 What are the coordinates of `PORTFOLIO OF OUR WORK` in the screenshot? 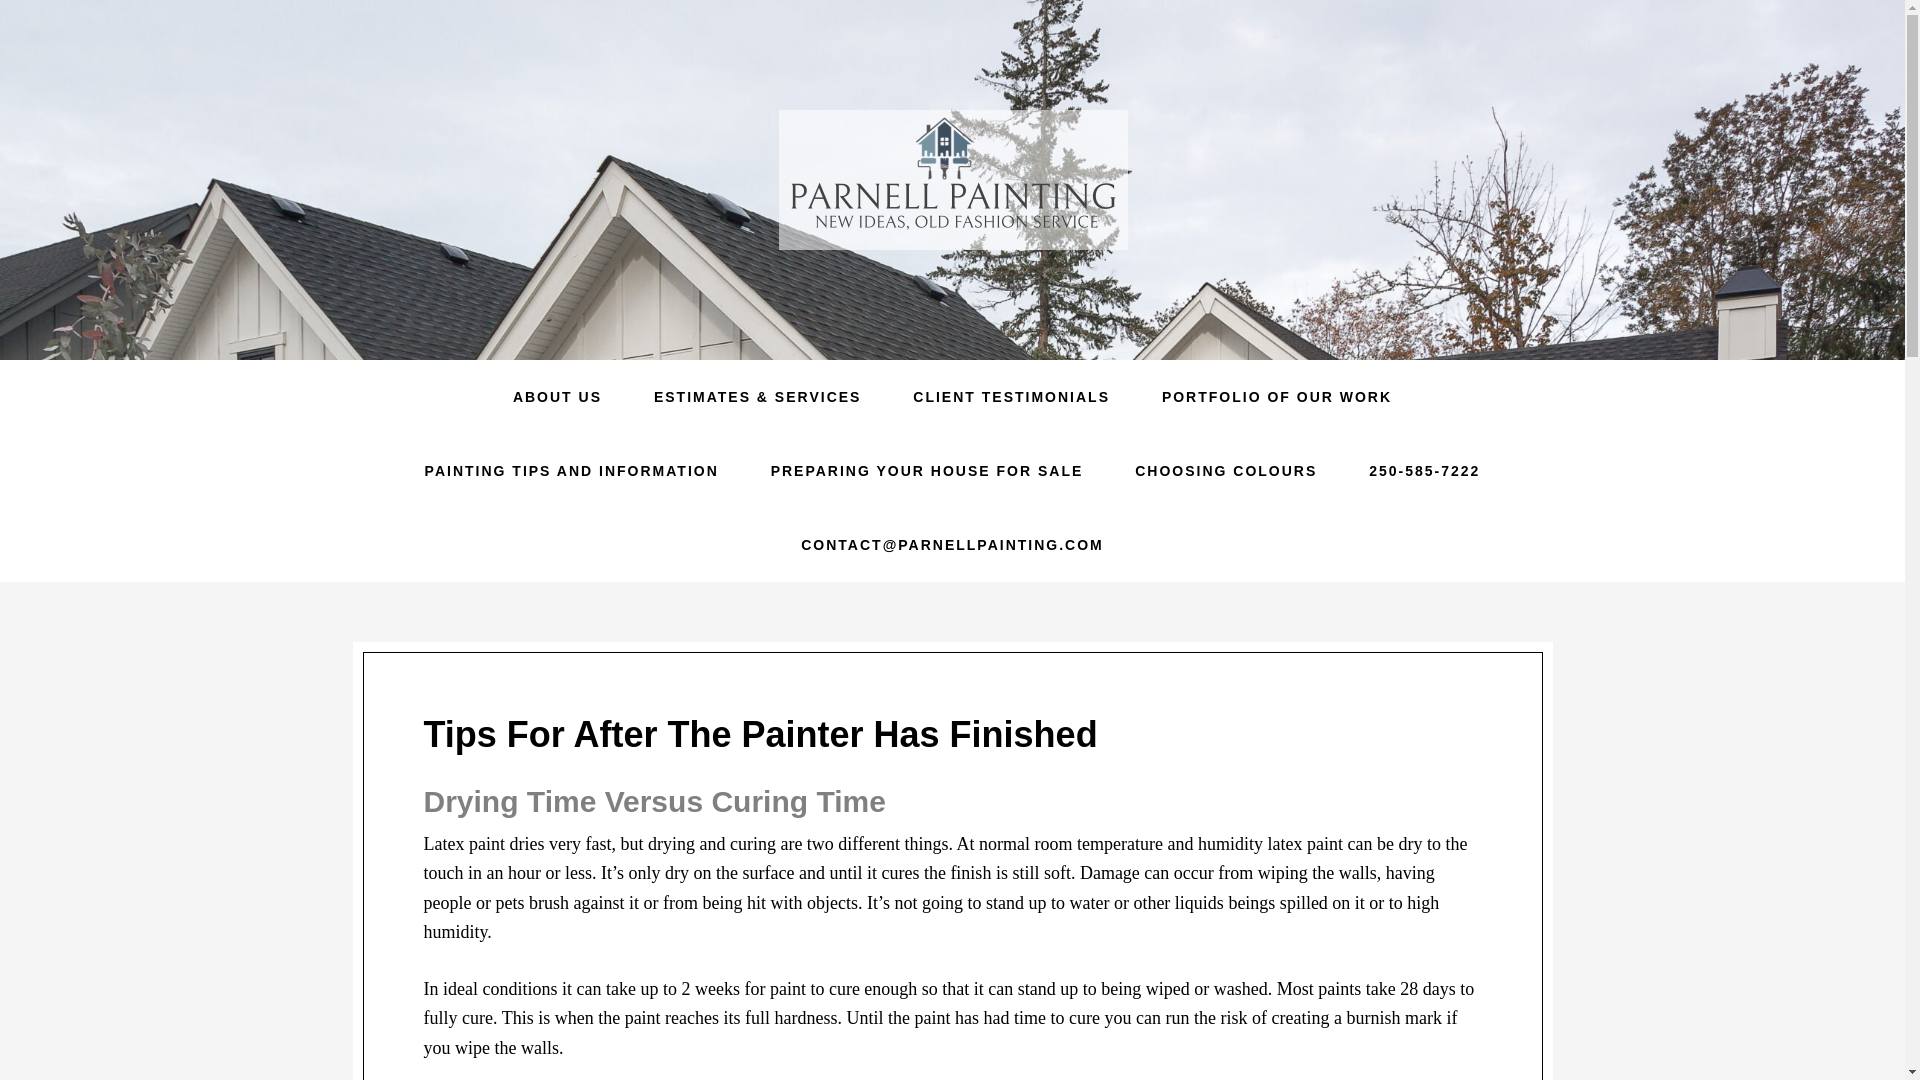 It's located at (1277, 396).